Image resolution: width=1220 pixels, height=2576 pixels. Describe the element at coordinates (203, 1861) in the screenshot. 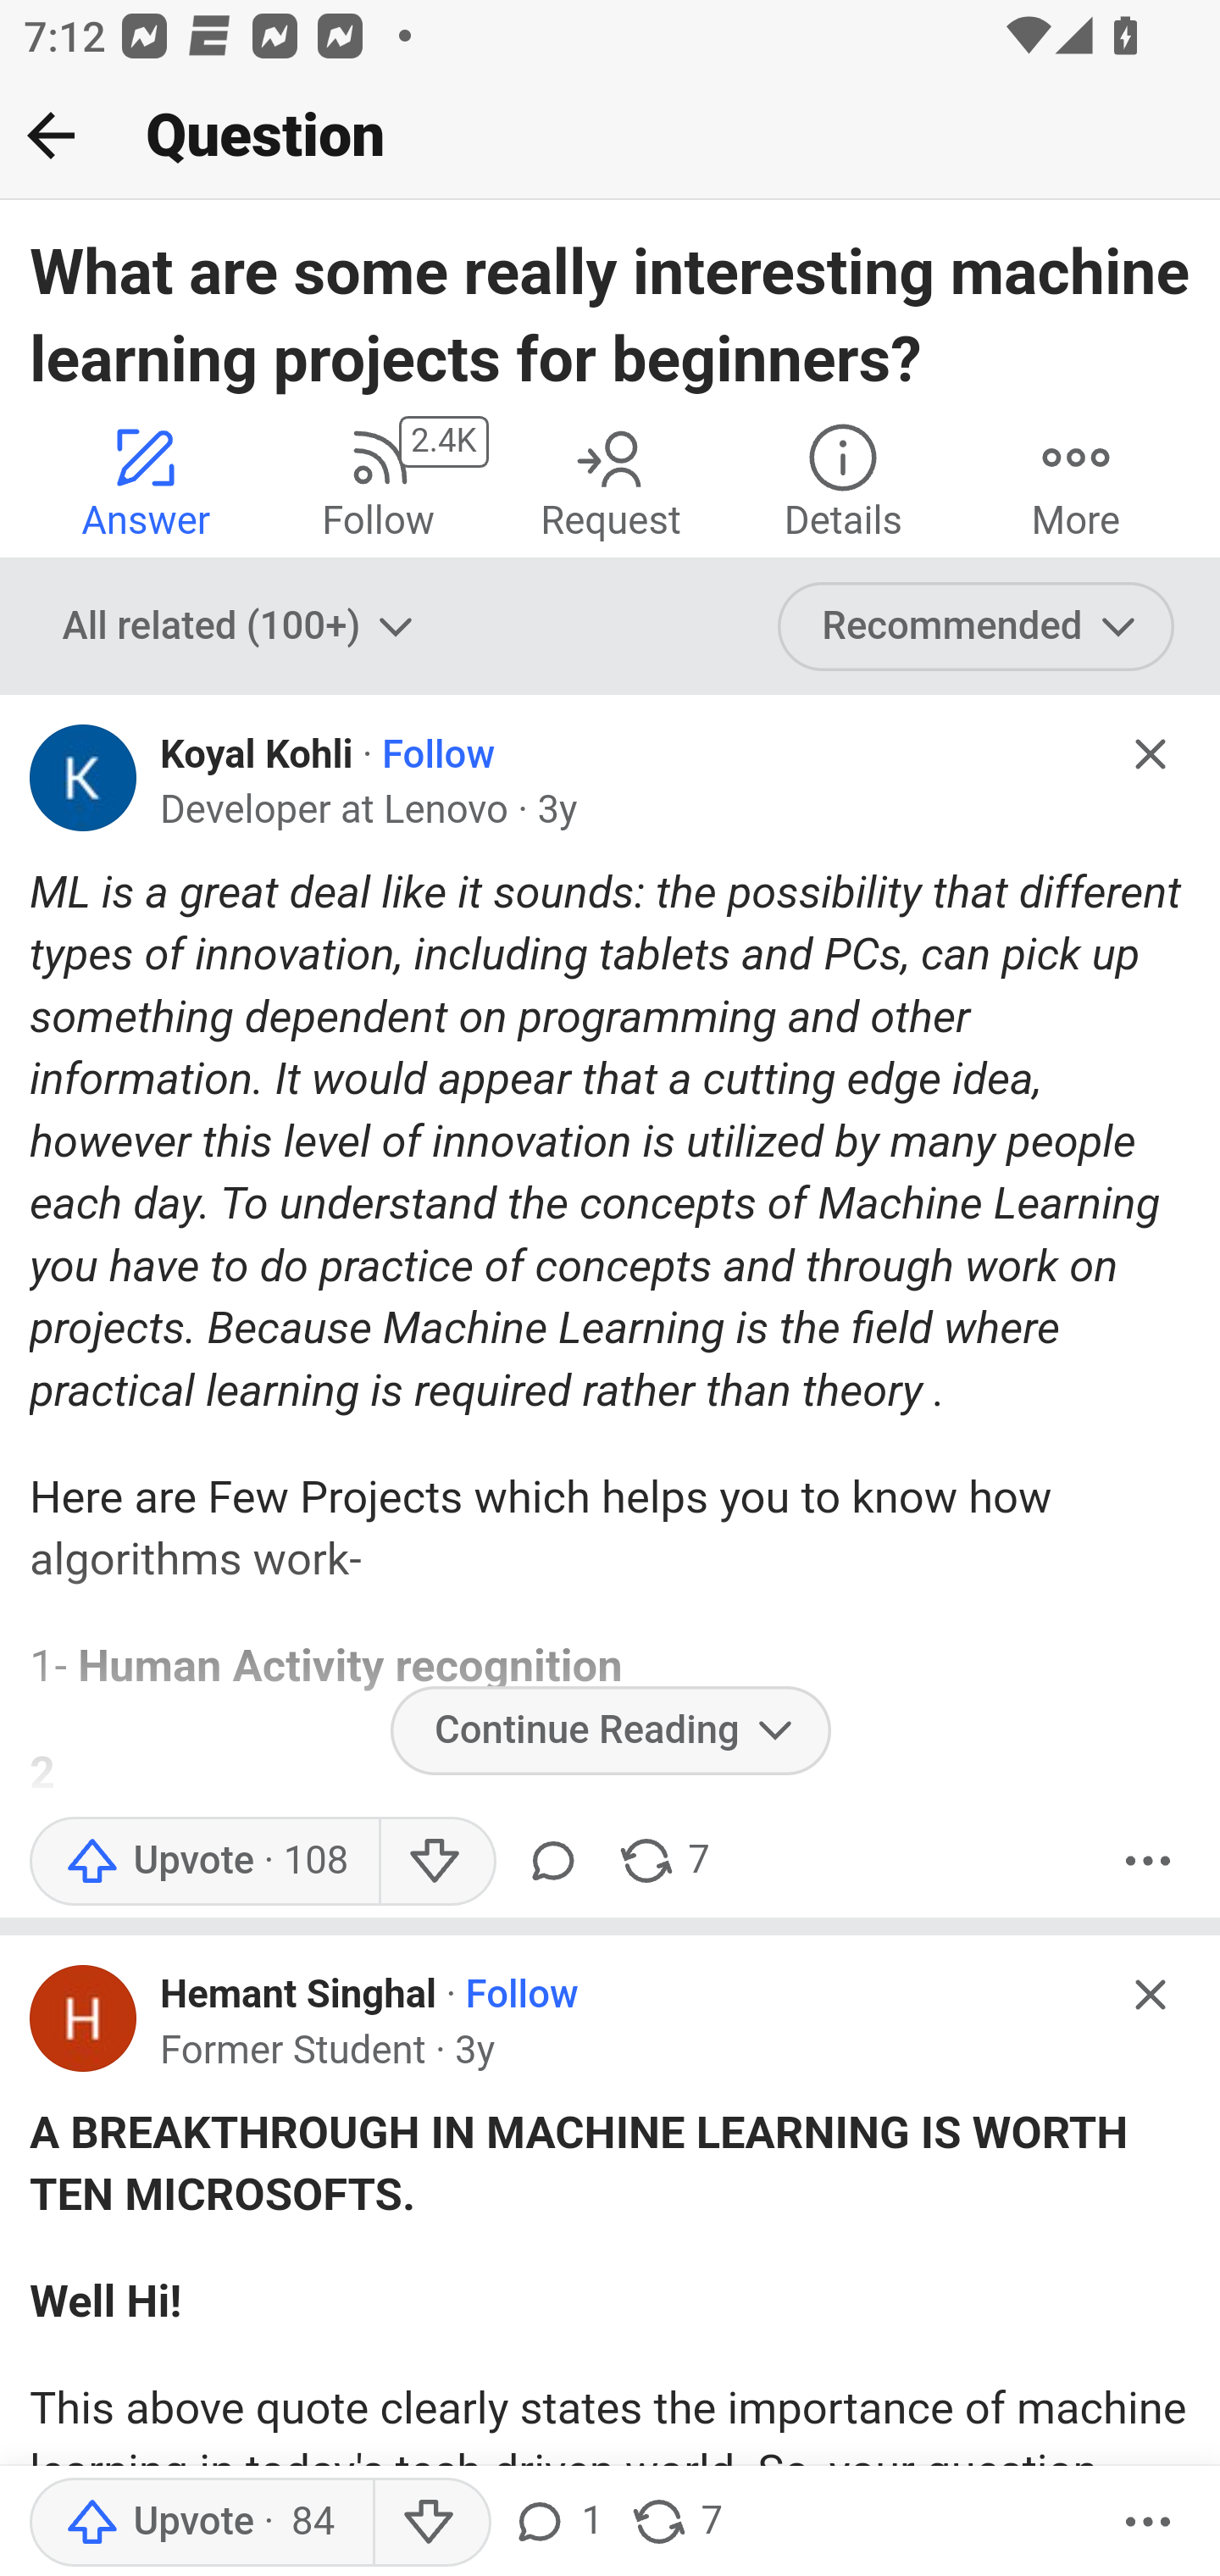

I see `Upvote` at that location.